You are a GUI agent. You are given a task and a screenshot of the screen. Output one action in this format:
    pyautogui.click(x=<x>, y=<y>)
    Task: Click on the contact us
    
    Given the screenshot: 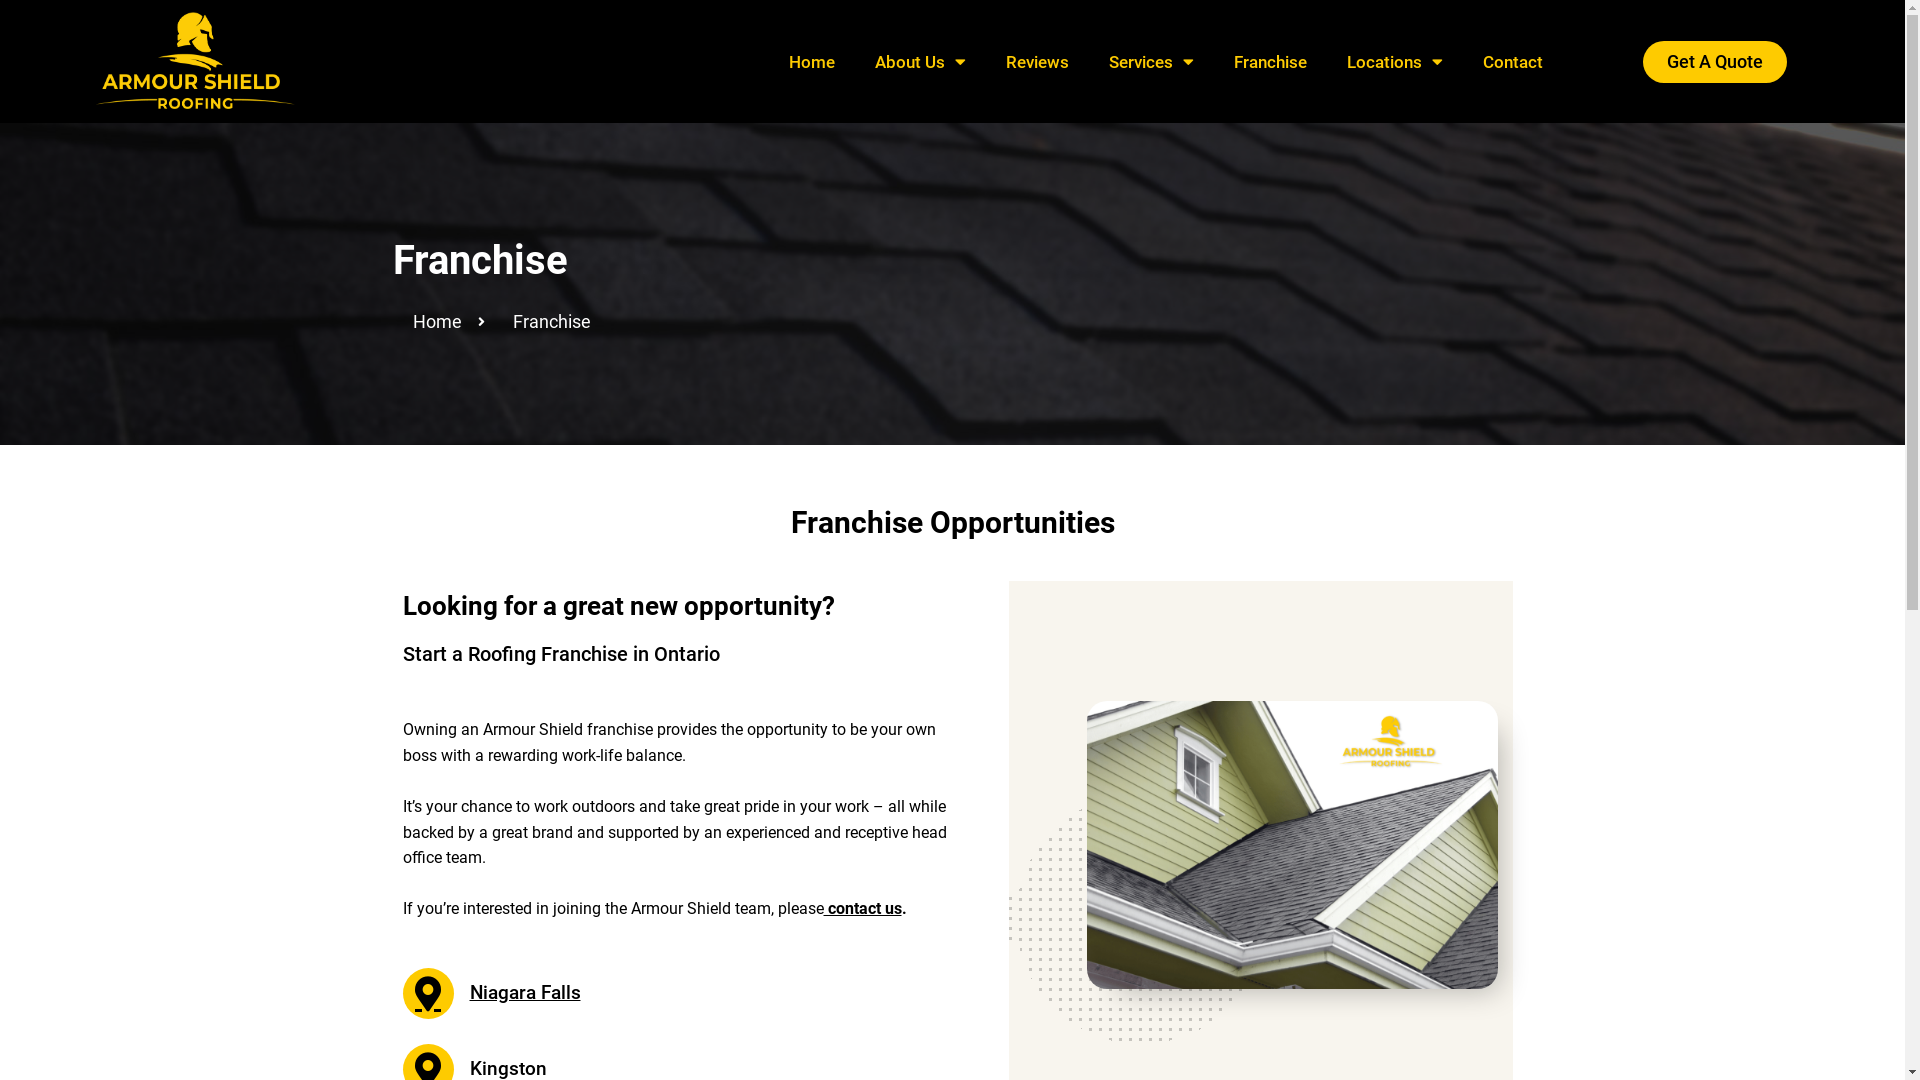 What is the action you would take?
    pyautogui.click(x=863, y=908)
    